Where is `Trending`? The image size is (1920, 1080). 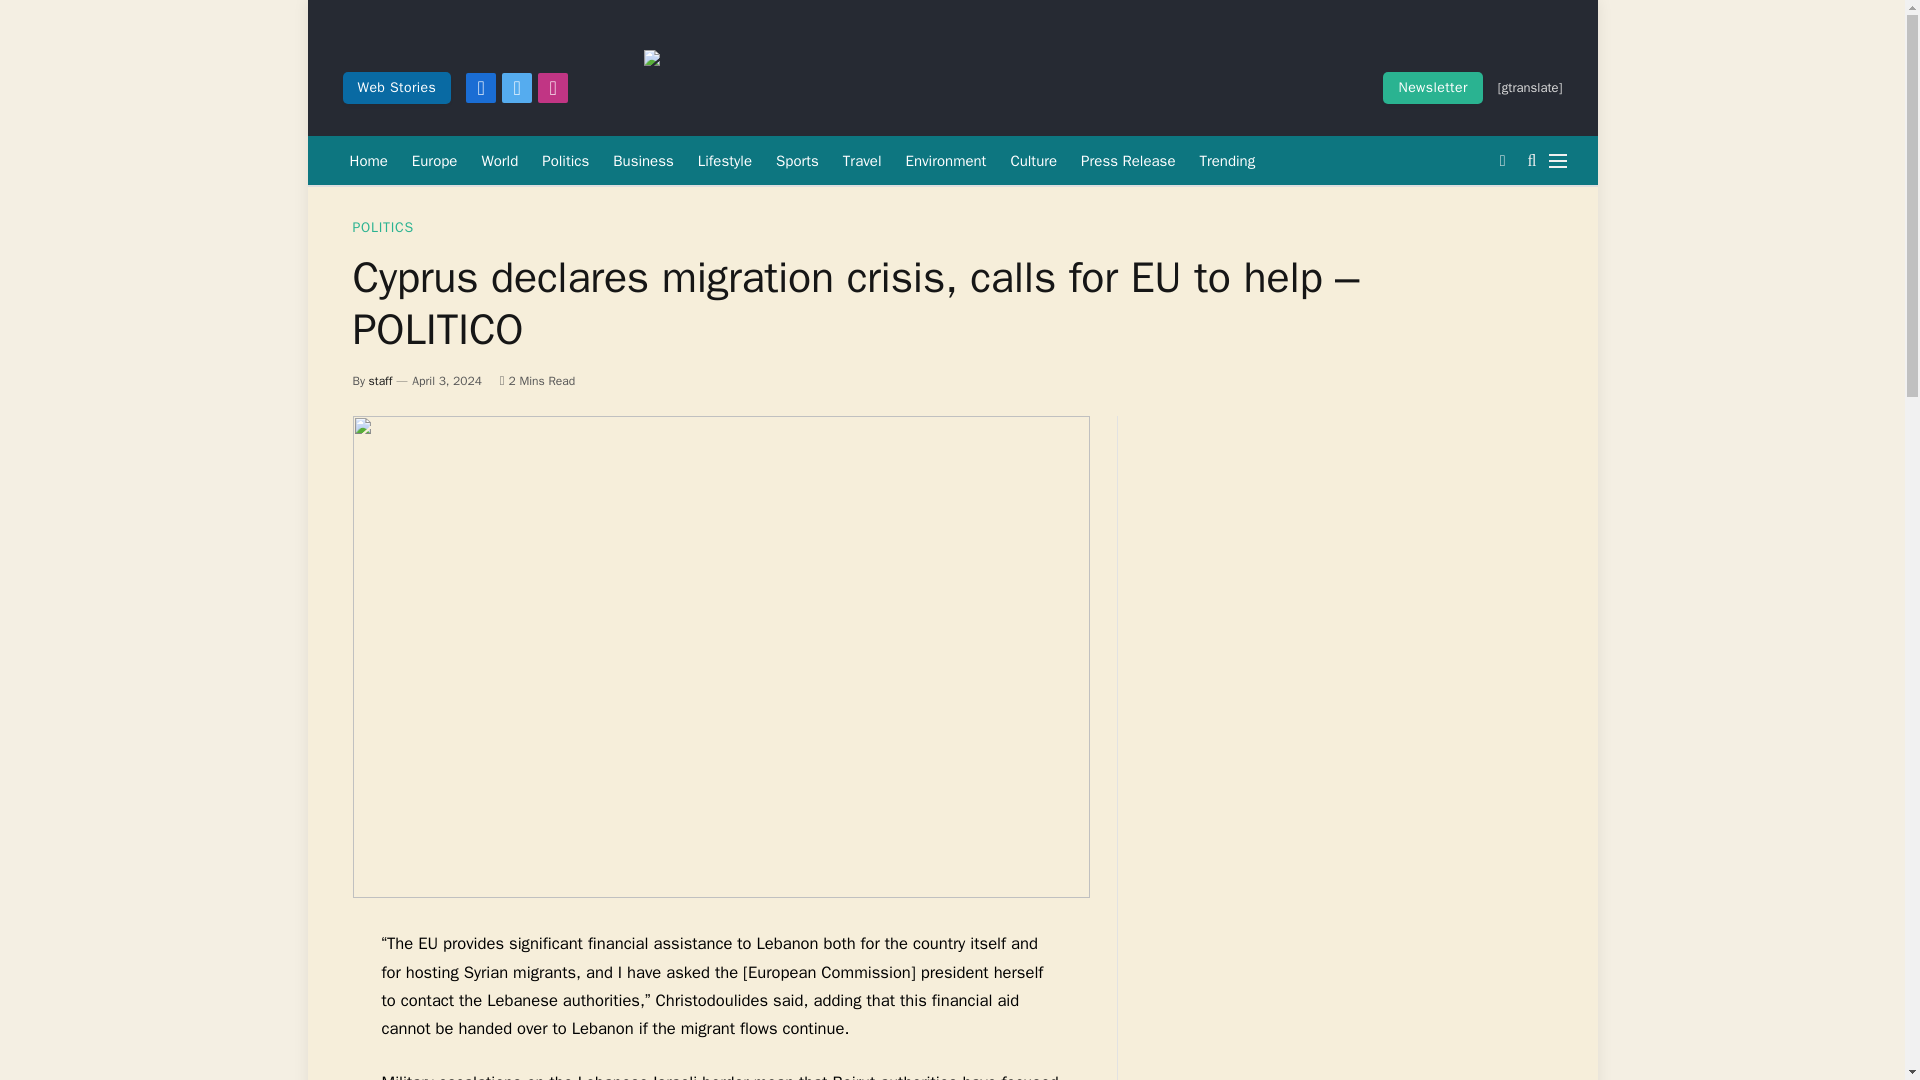 Trending is located at coordinates (1226, 160).